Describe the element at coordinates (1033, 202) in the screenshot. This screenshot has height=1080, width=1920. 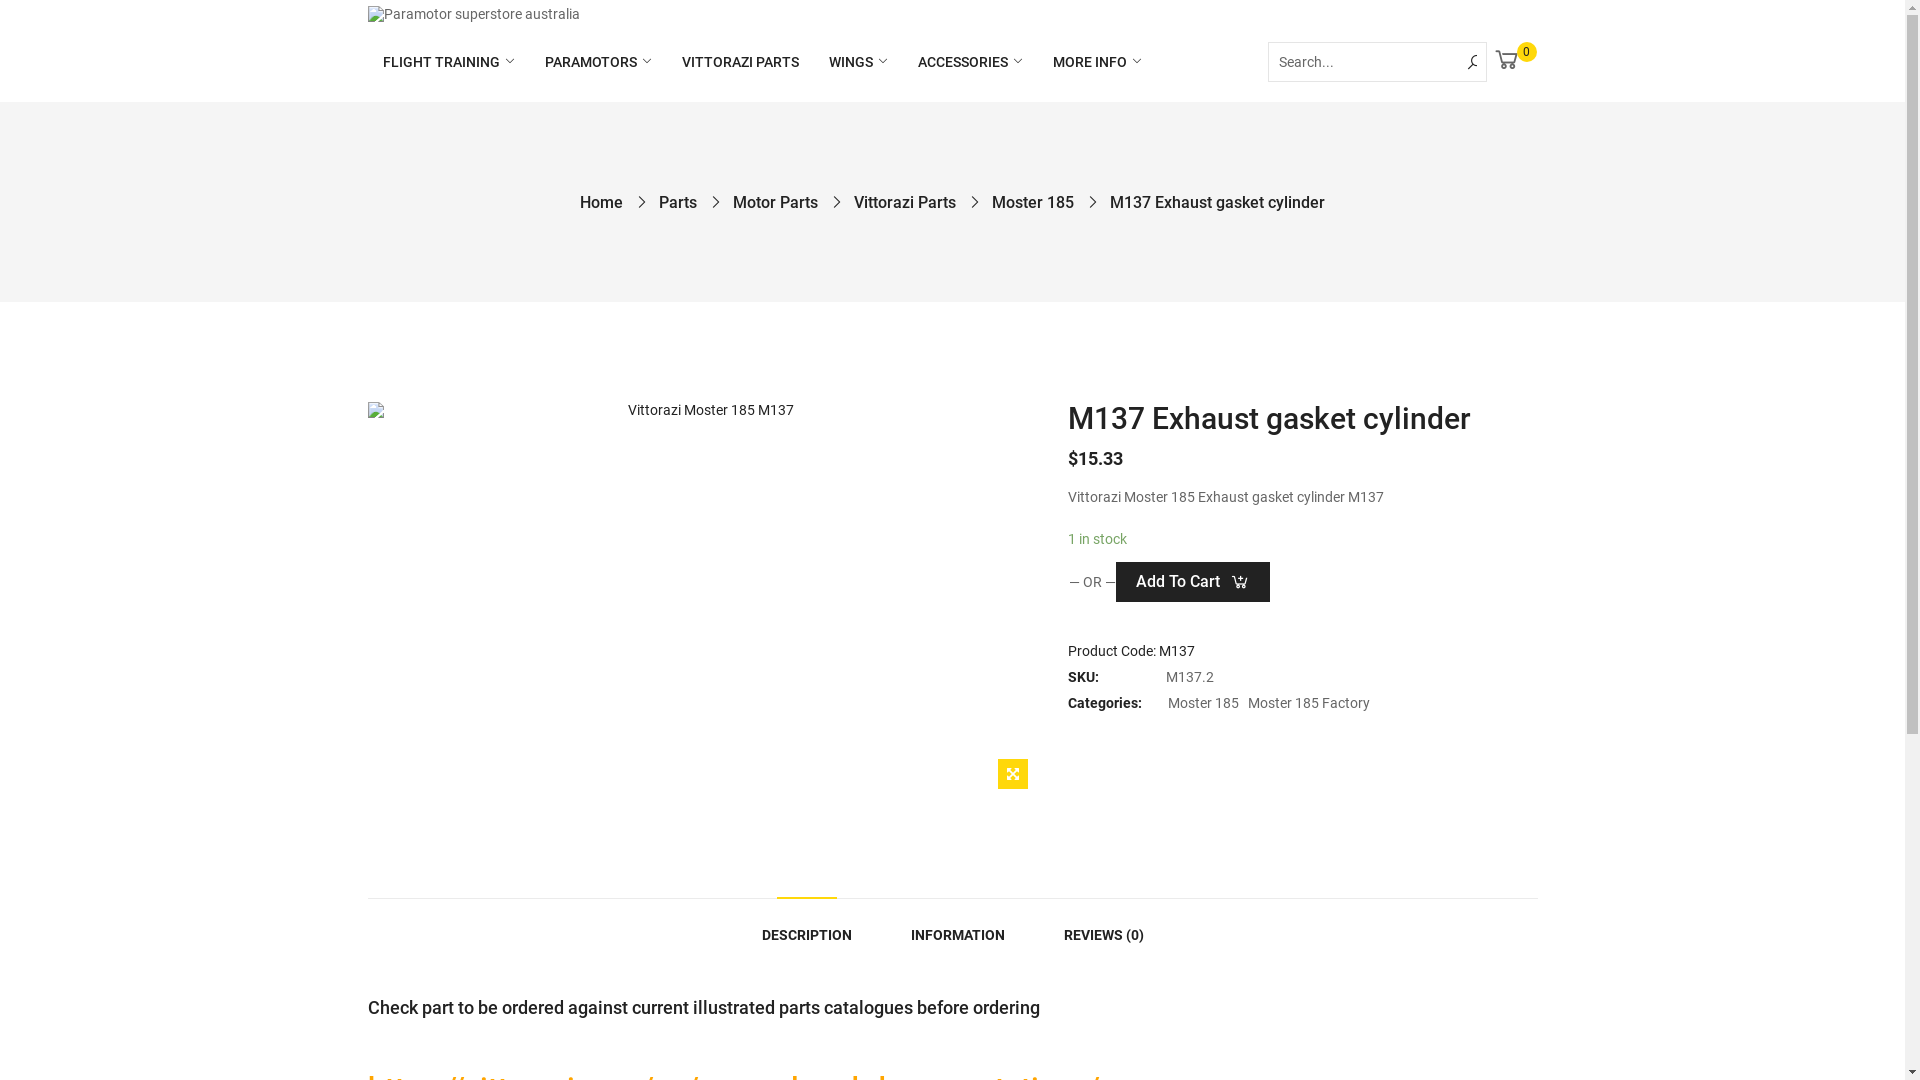
I see `Moster 185` at that location.